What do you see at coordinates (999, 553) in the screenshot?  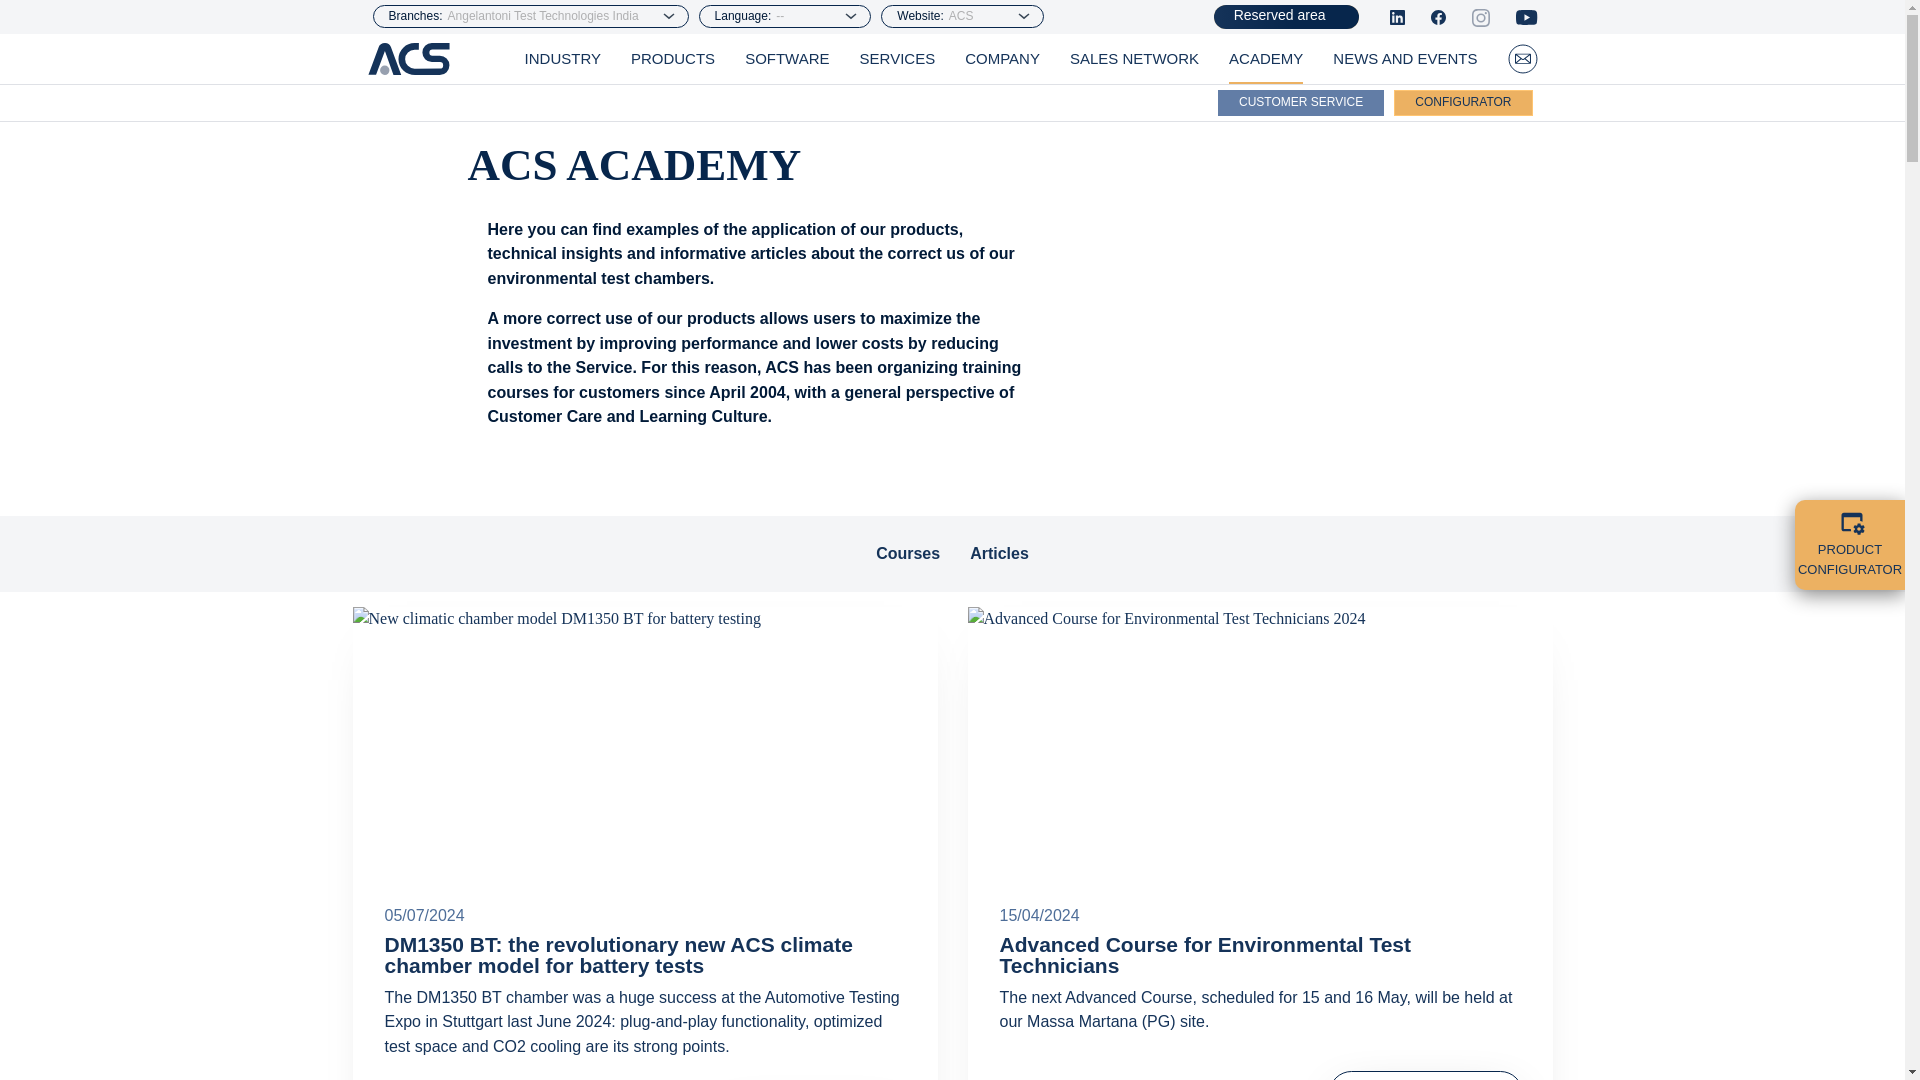 I see `Articles` at bounding box center [999, 553].